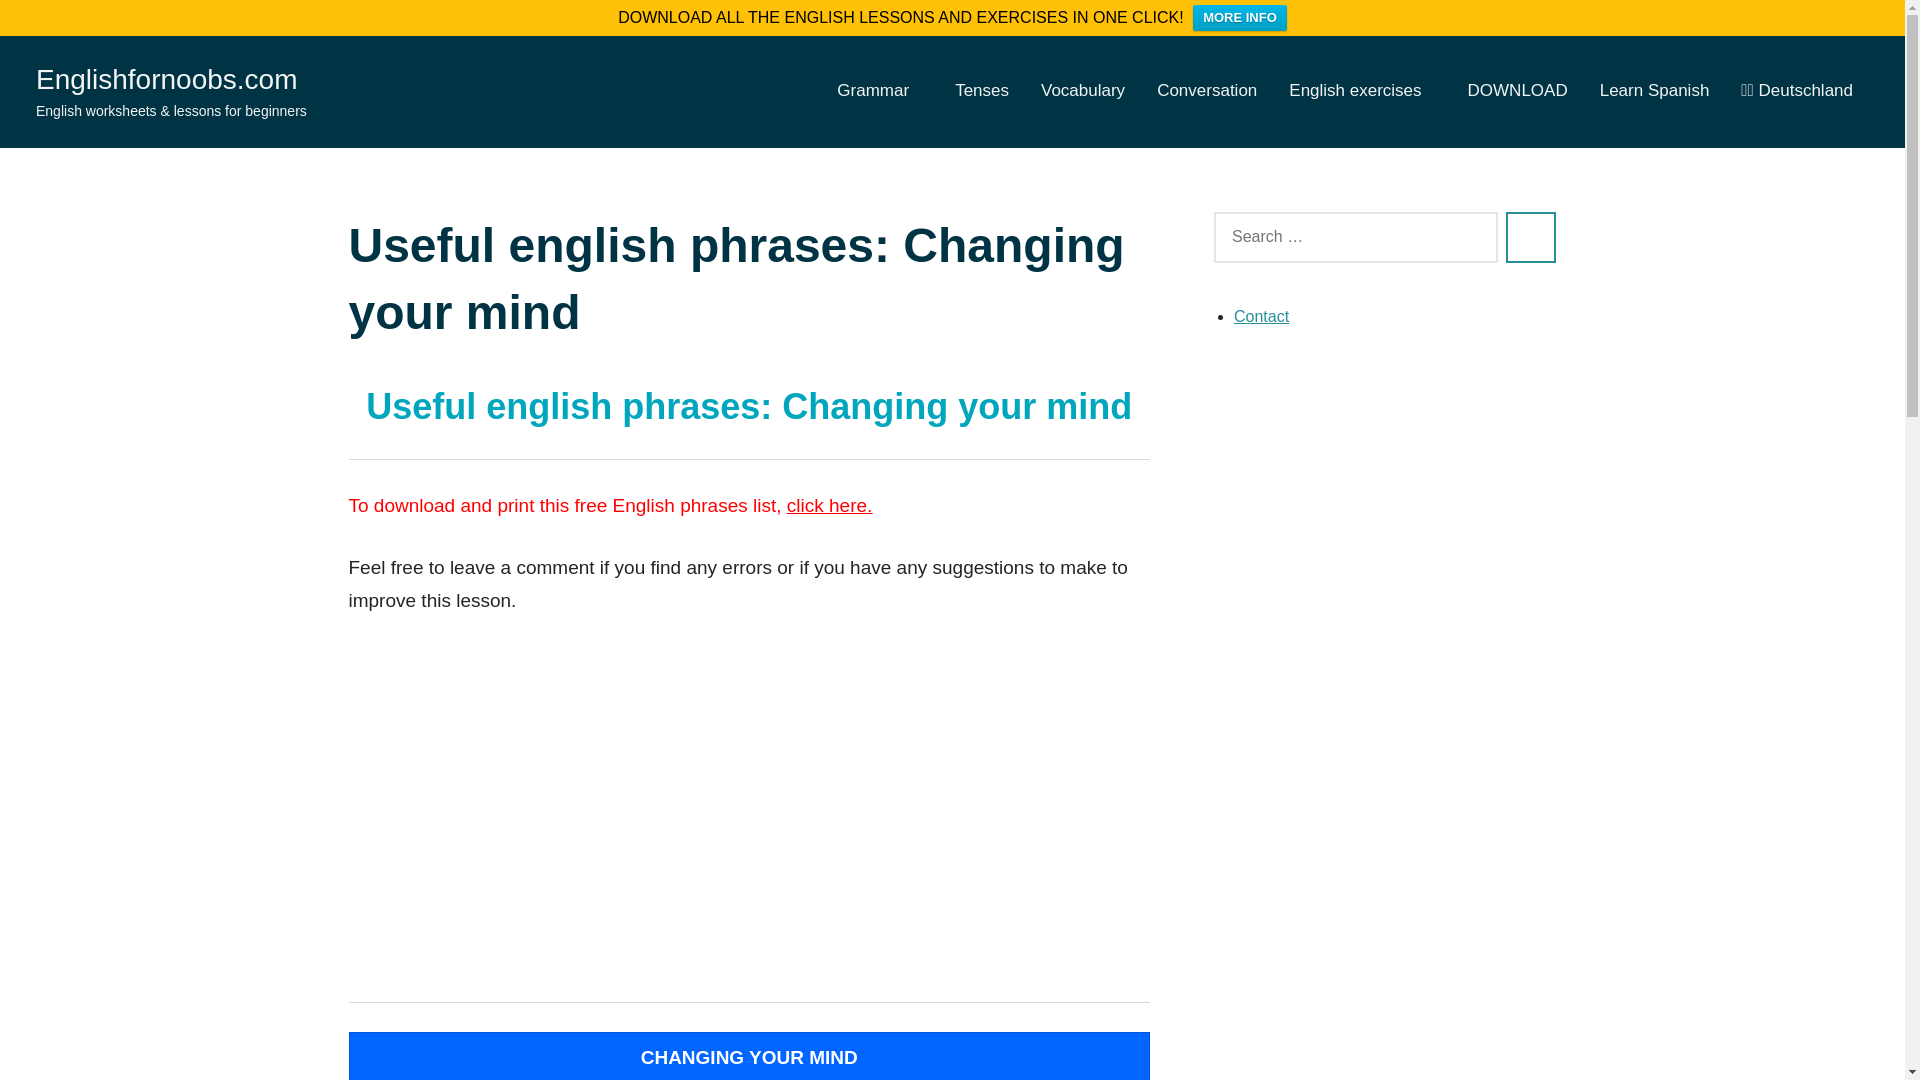 The width and height of the screenshot is (1920, 1080). I want to click on DOWNLOAD, so click(1518, 92).